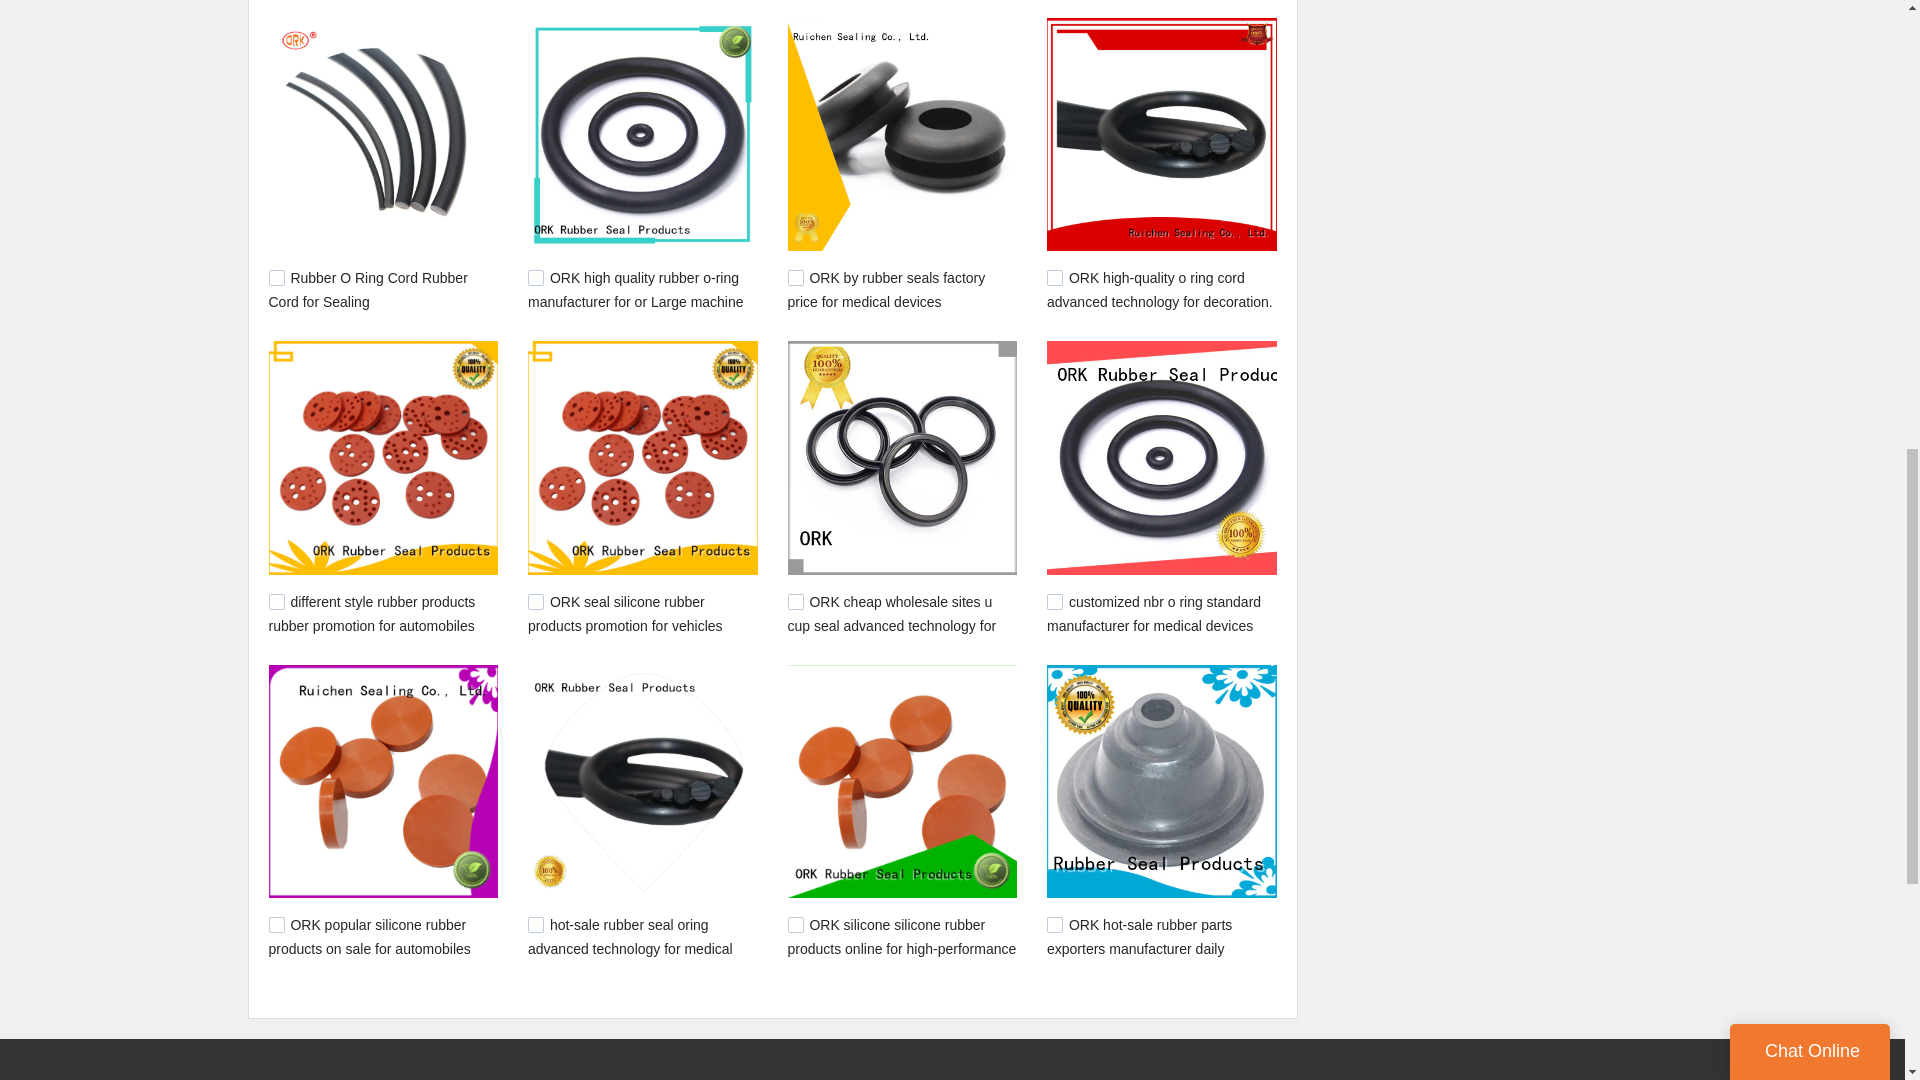 The width and height of the screenshot is (1920, 1080). What do you see at coordinates (367, 290) in the screenshot?
I see `Rubber O Ring Cord Rubber Cord for Sealing` at bounding box center [367, 290].